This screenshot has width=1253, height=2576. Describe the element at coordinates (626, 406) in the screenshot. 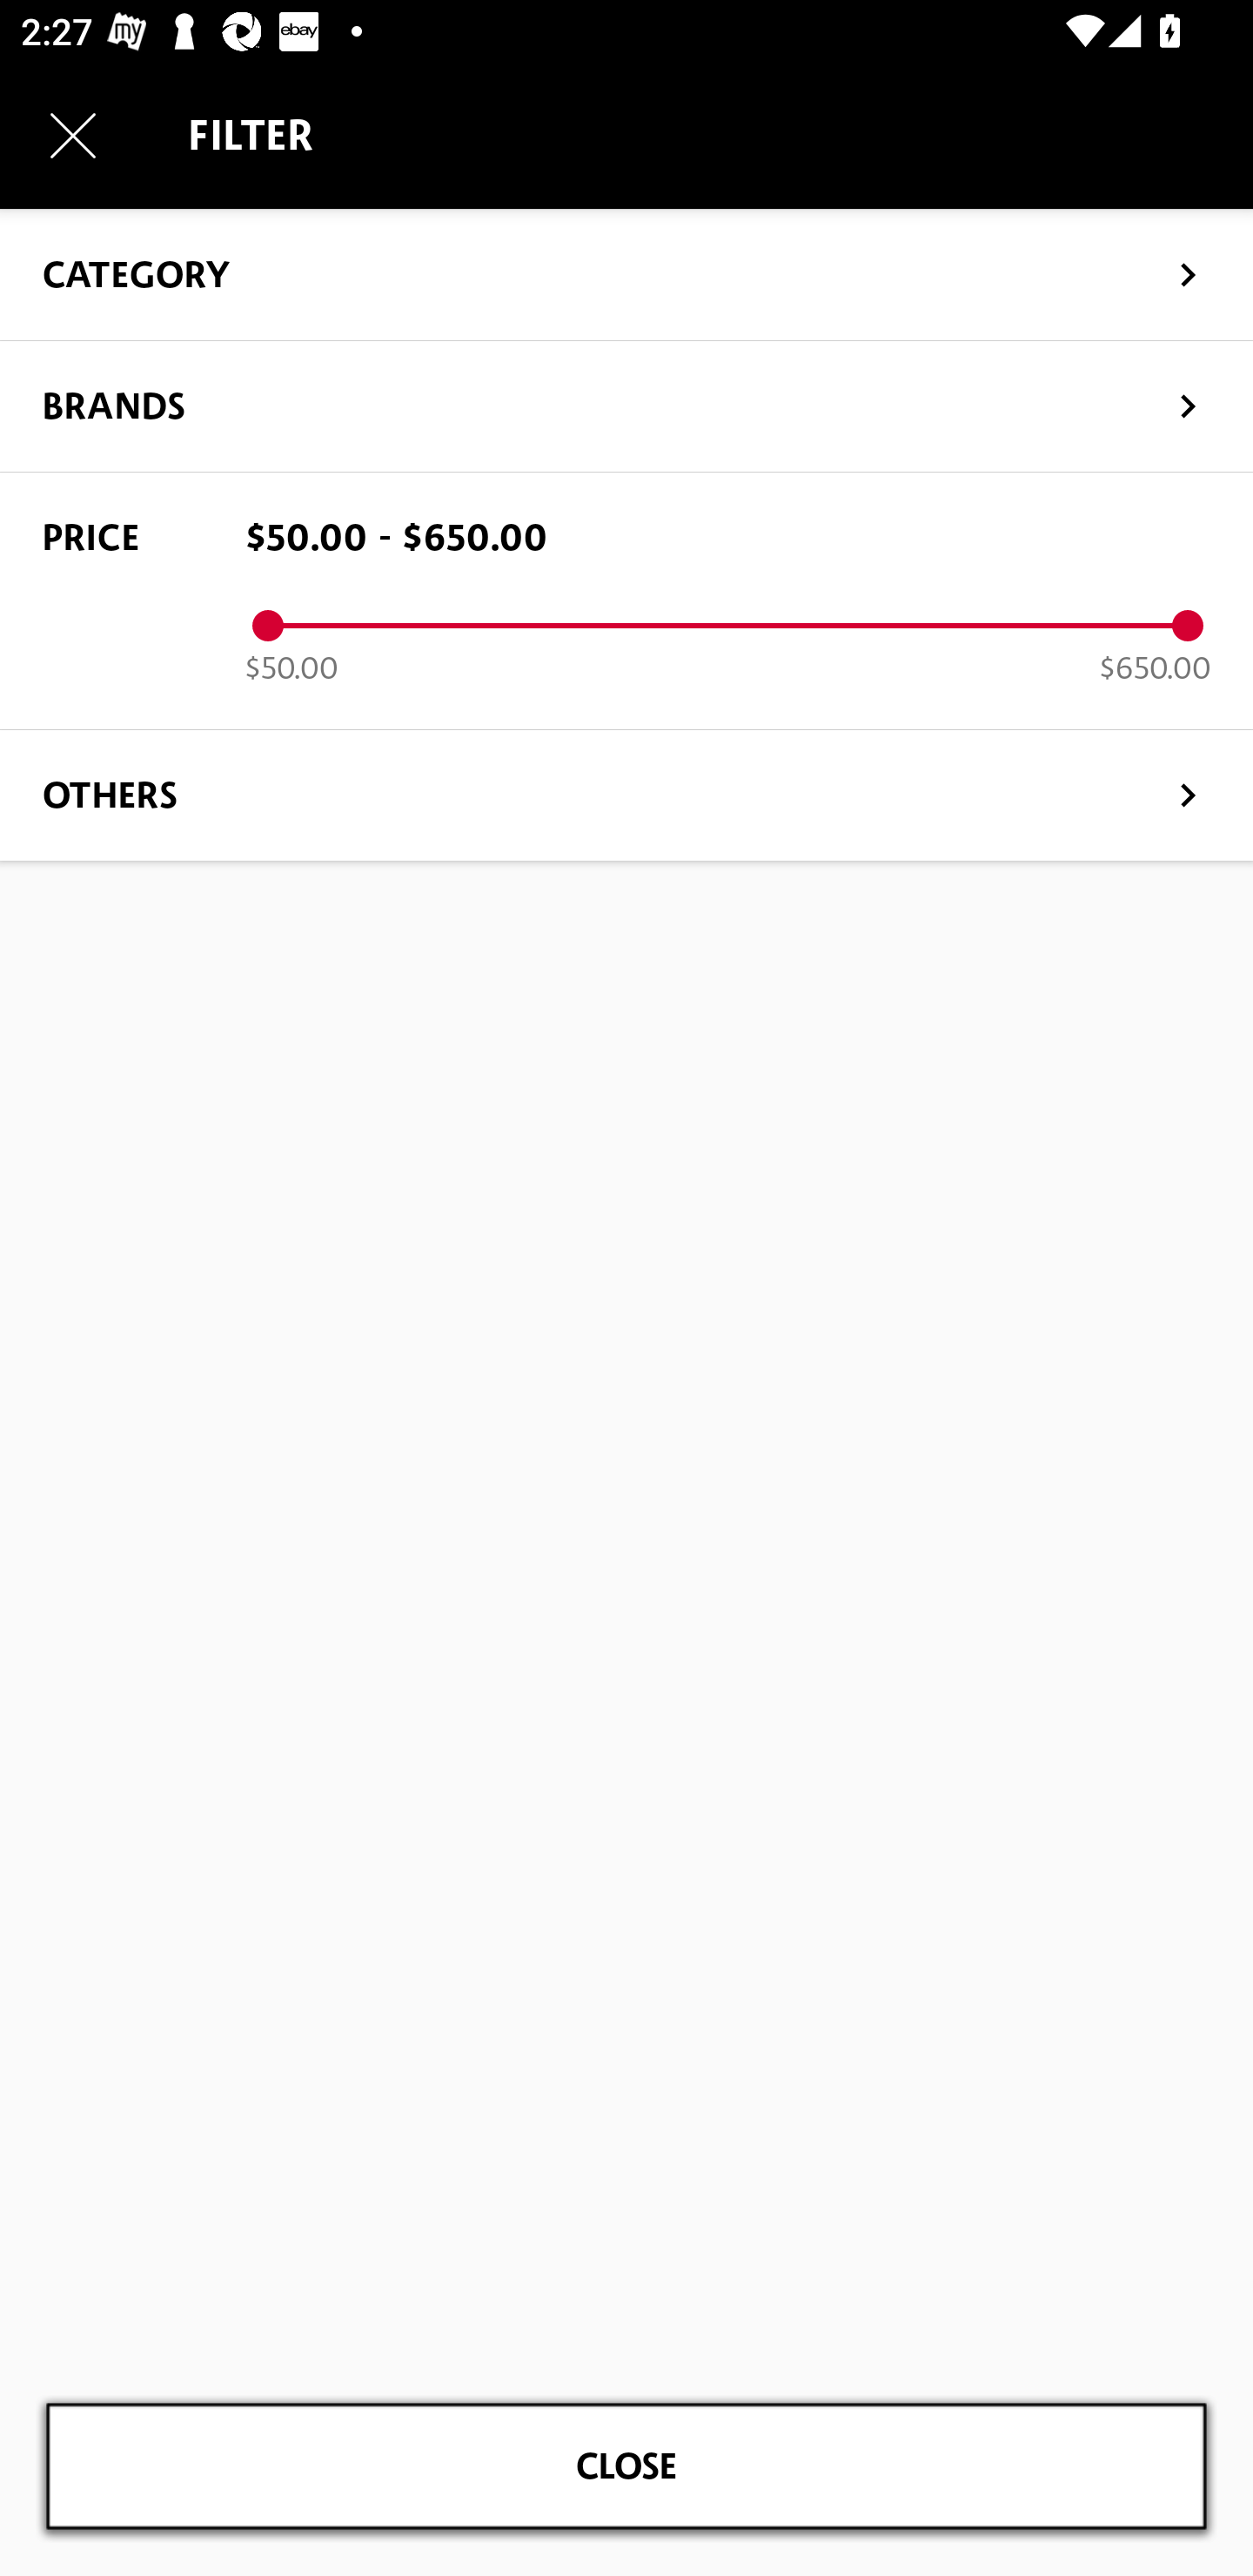

I see `BRANDS` at that location.